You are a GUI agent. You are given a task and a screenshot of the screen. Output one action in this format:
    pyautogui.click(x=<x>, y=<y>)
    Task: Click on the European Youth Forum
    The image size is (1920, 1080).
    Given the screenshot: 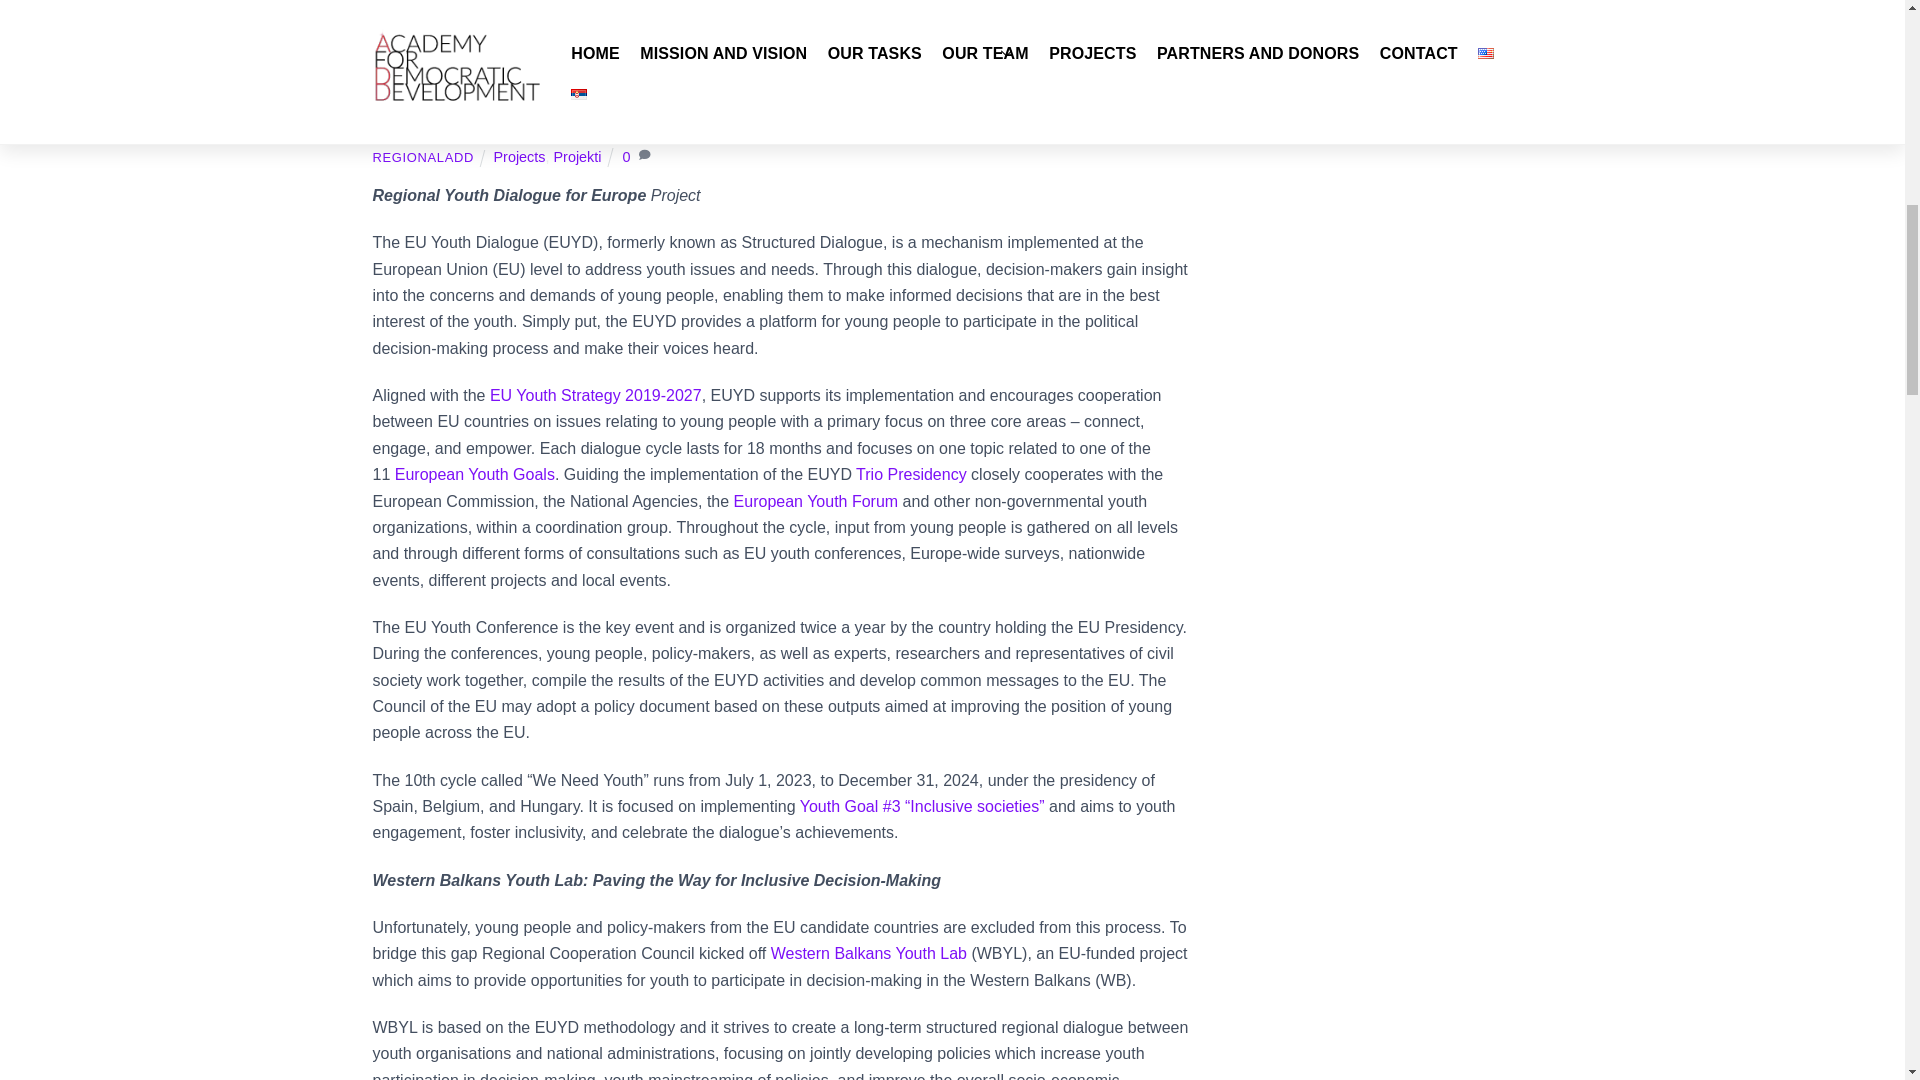 What is the action you would take?
    pyautogui.click(x=816, y=500)
    